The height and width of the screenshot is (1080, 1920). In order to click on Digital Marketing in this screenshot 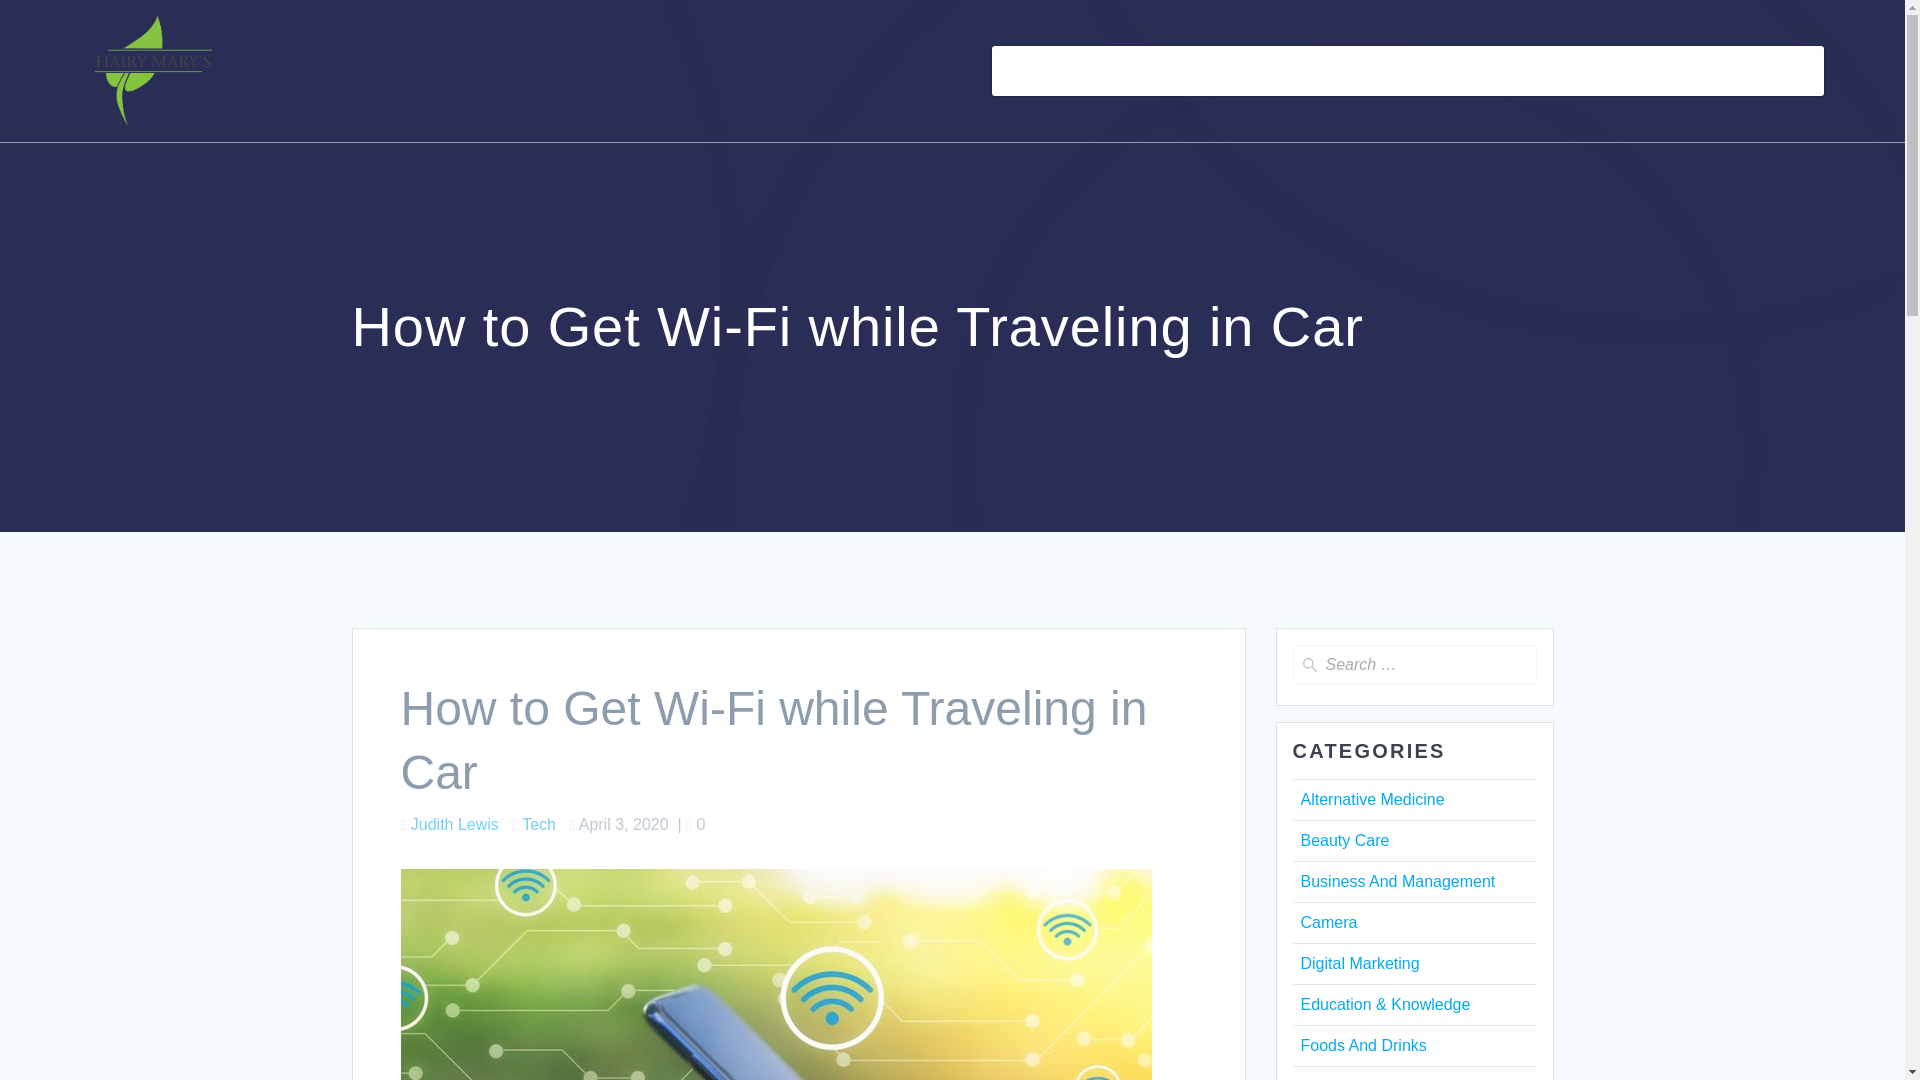, I will do `click(1358, 963)`.